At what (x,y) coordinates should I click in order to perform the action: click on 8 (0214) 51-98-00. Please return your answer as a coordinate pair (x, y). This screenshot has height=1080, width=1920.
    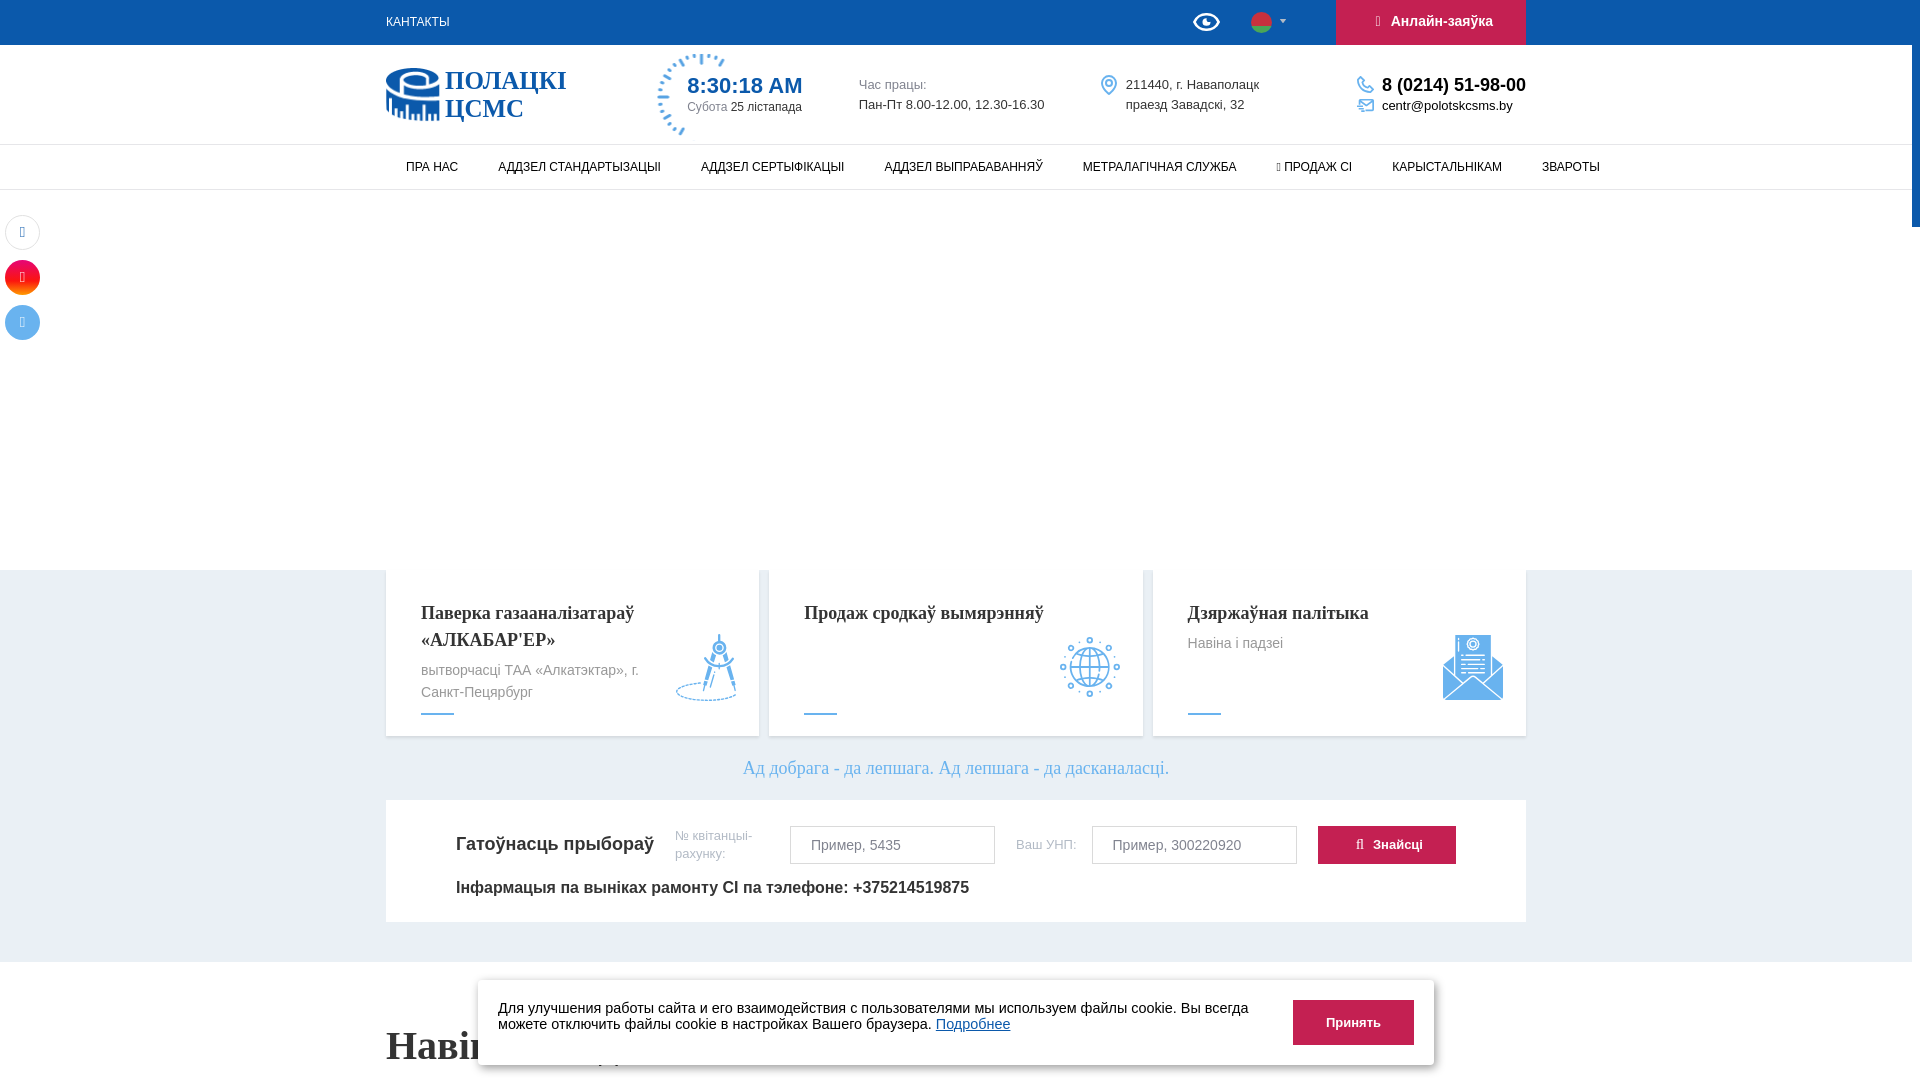
    Looking at the image, I should click on (1454, 84).